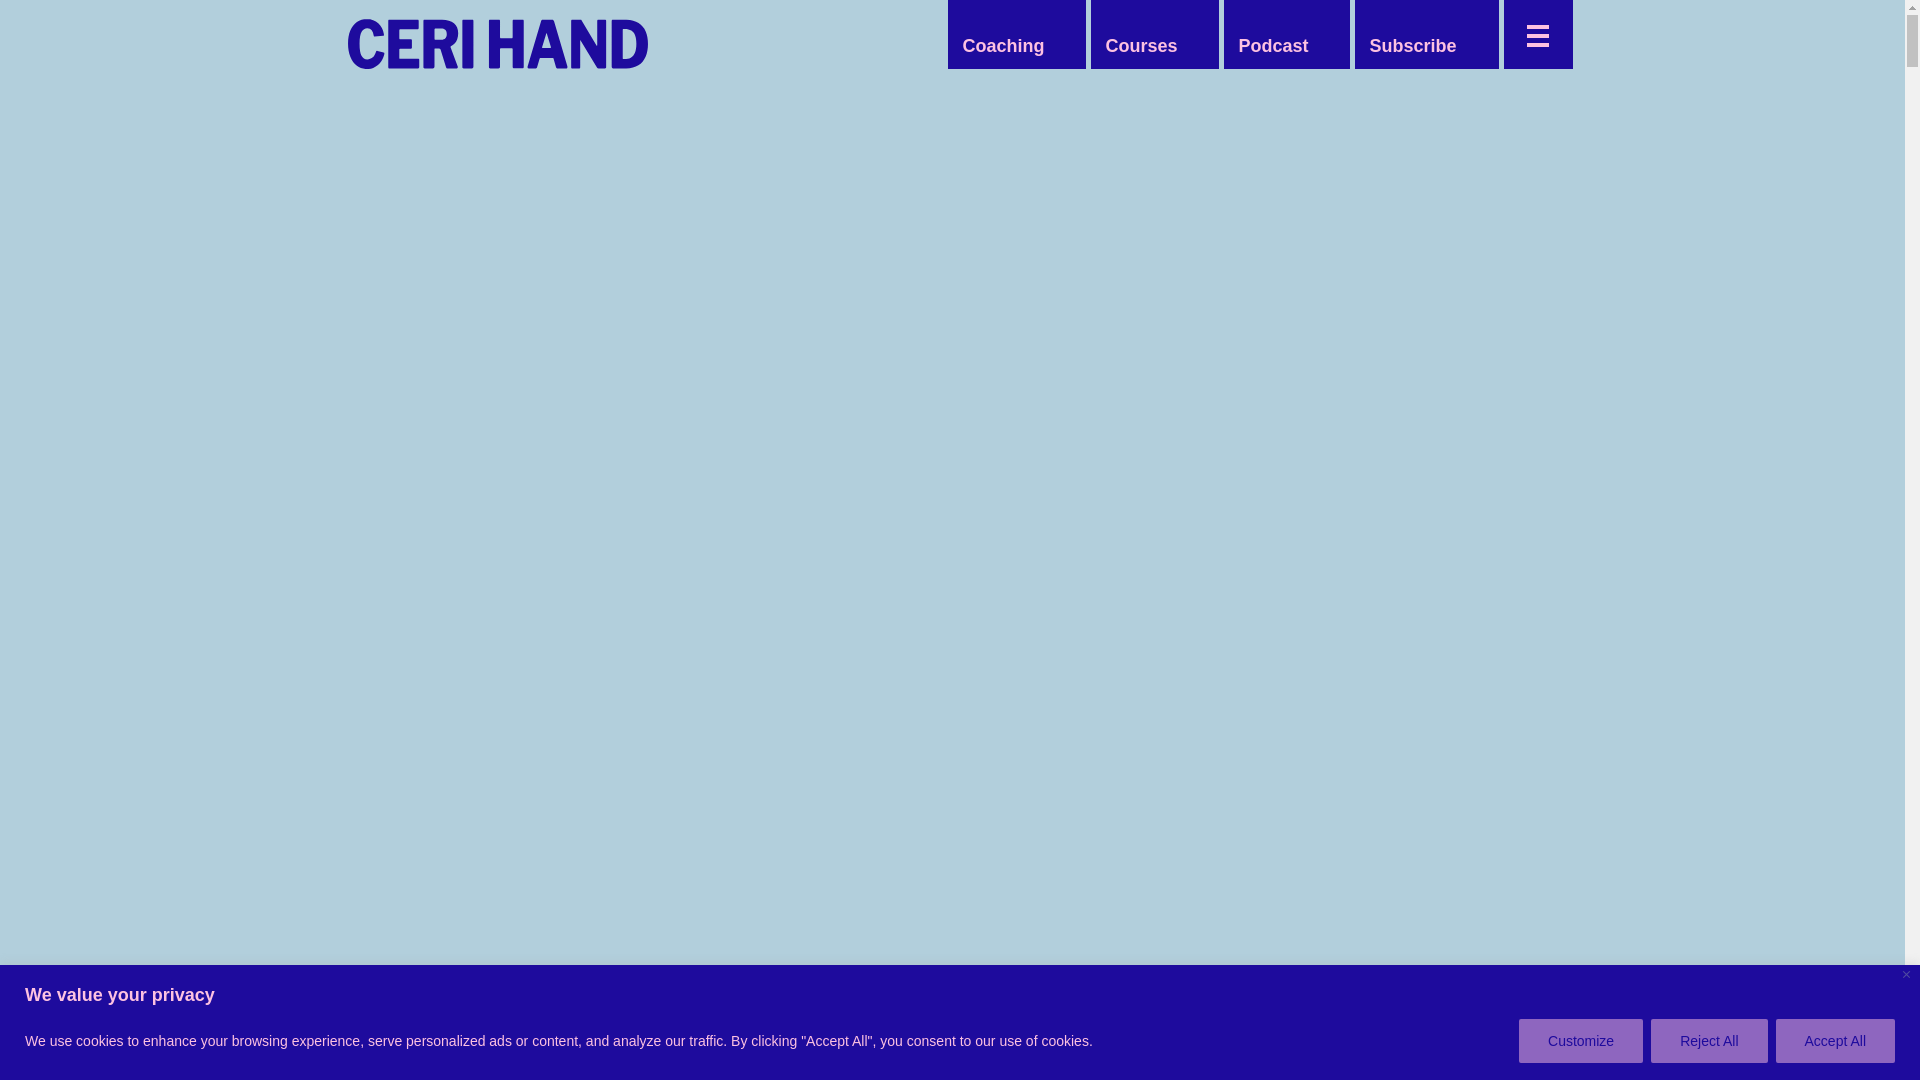 The height and width of the screenshot is (1080, 1920). What do you see at coordinates (1003, 46) in the screenshot?
I see `Coaching` at bounding box center [1003, 46].